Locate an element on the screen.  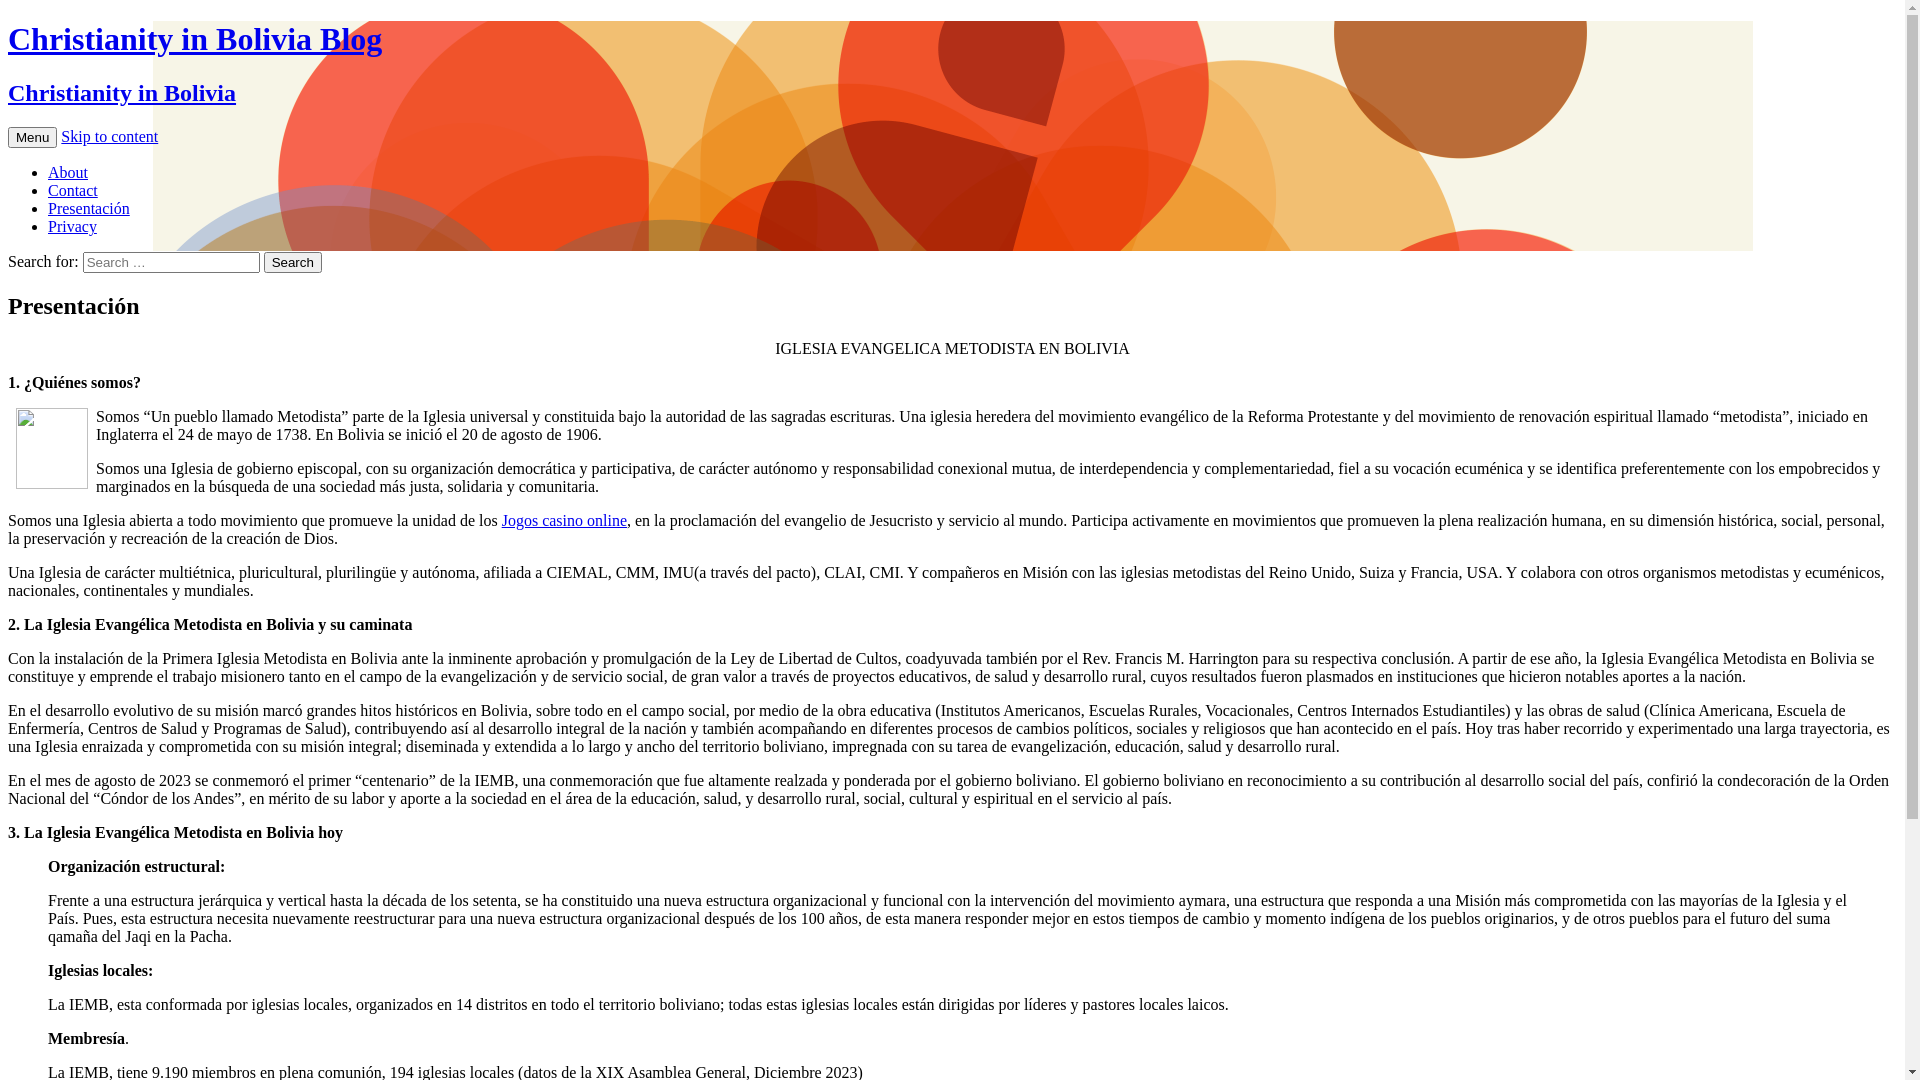
Contact is located at coordinates (73, 190).